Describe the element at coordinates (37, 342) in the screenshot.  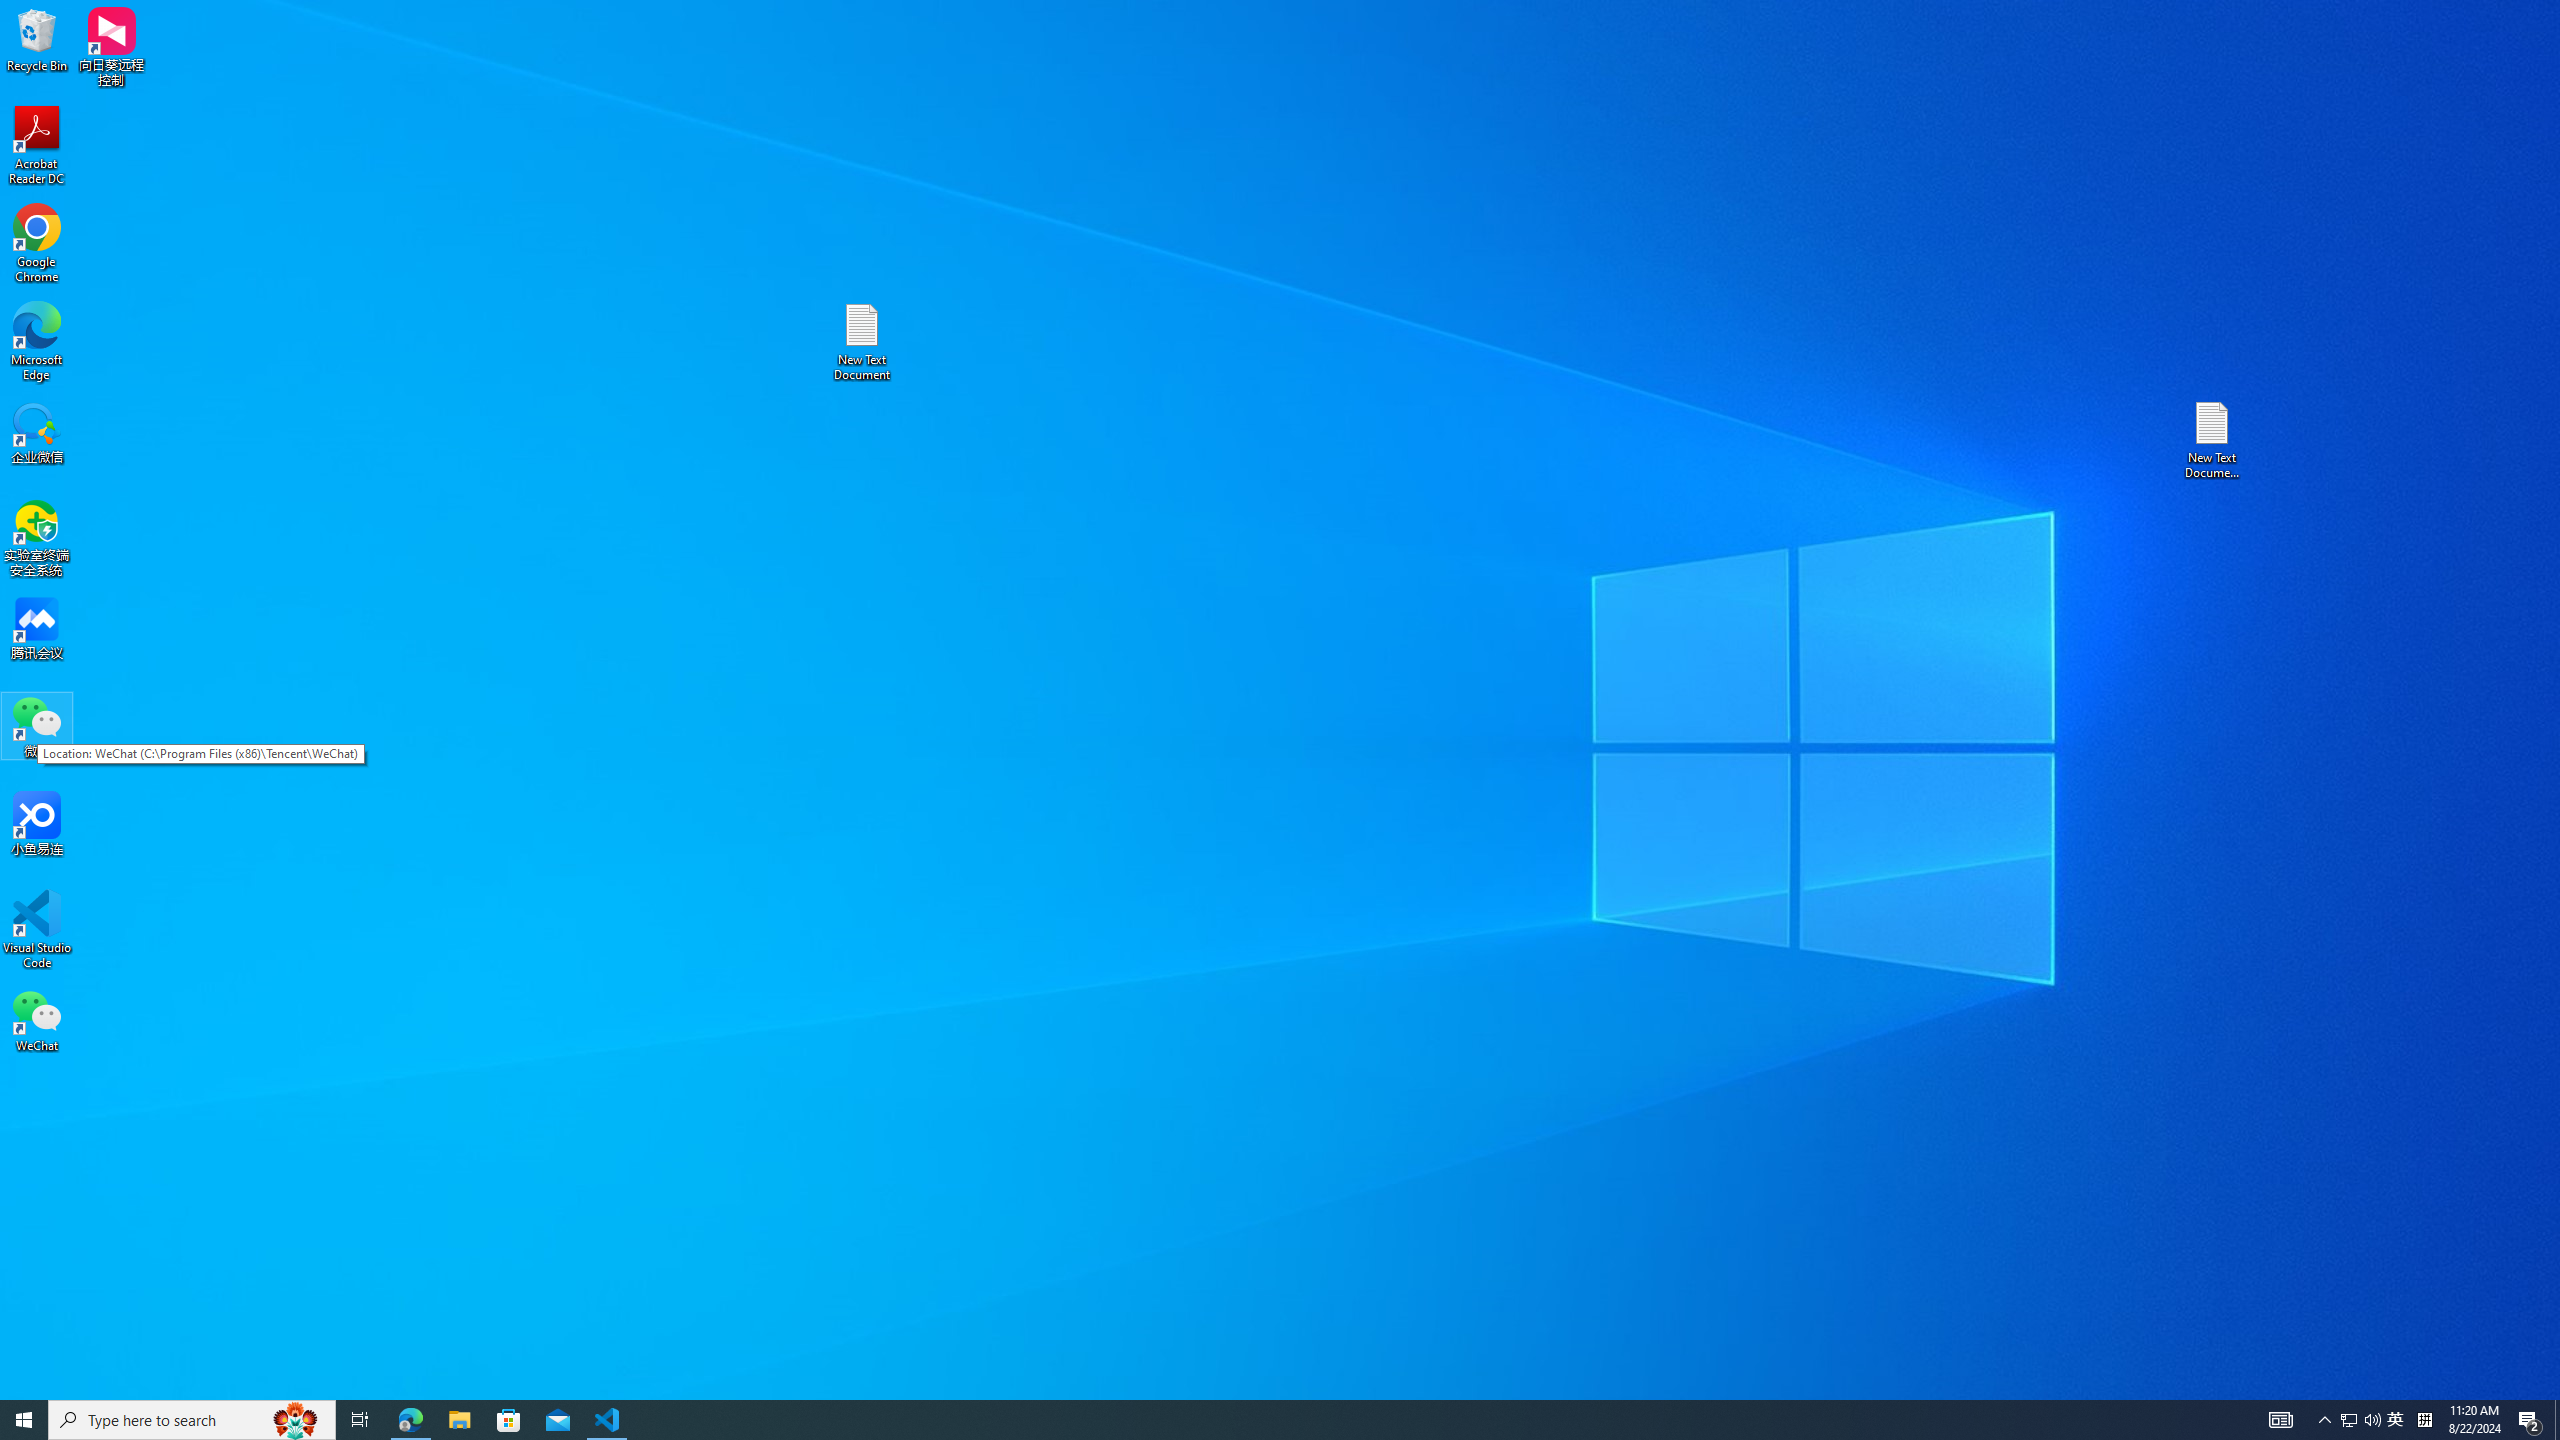
I see `Microsoft Edge` at that location.